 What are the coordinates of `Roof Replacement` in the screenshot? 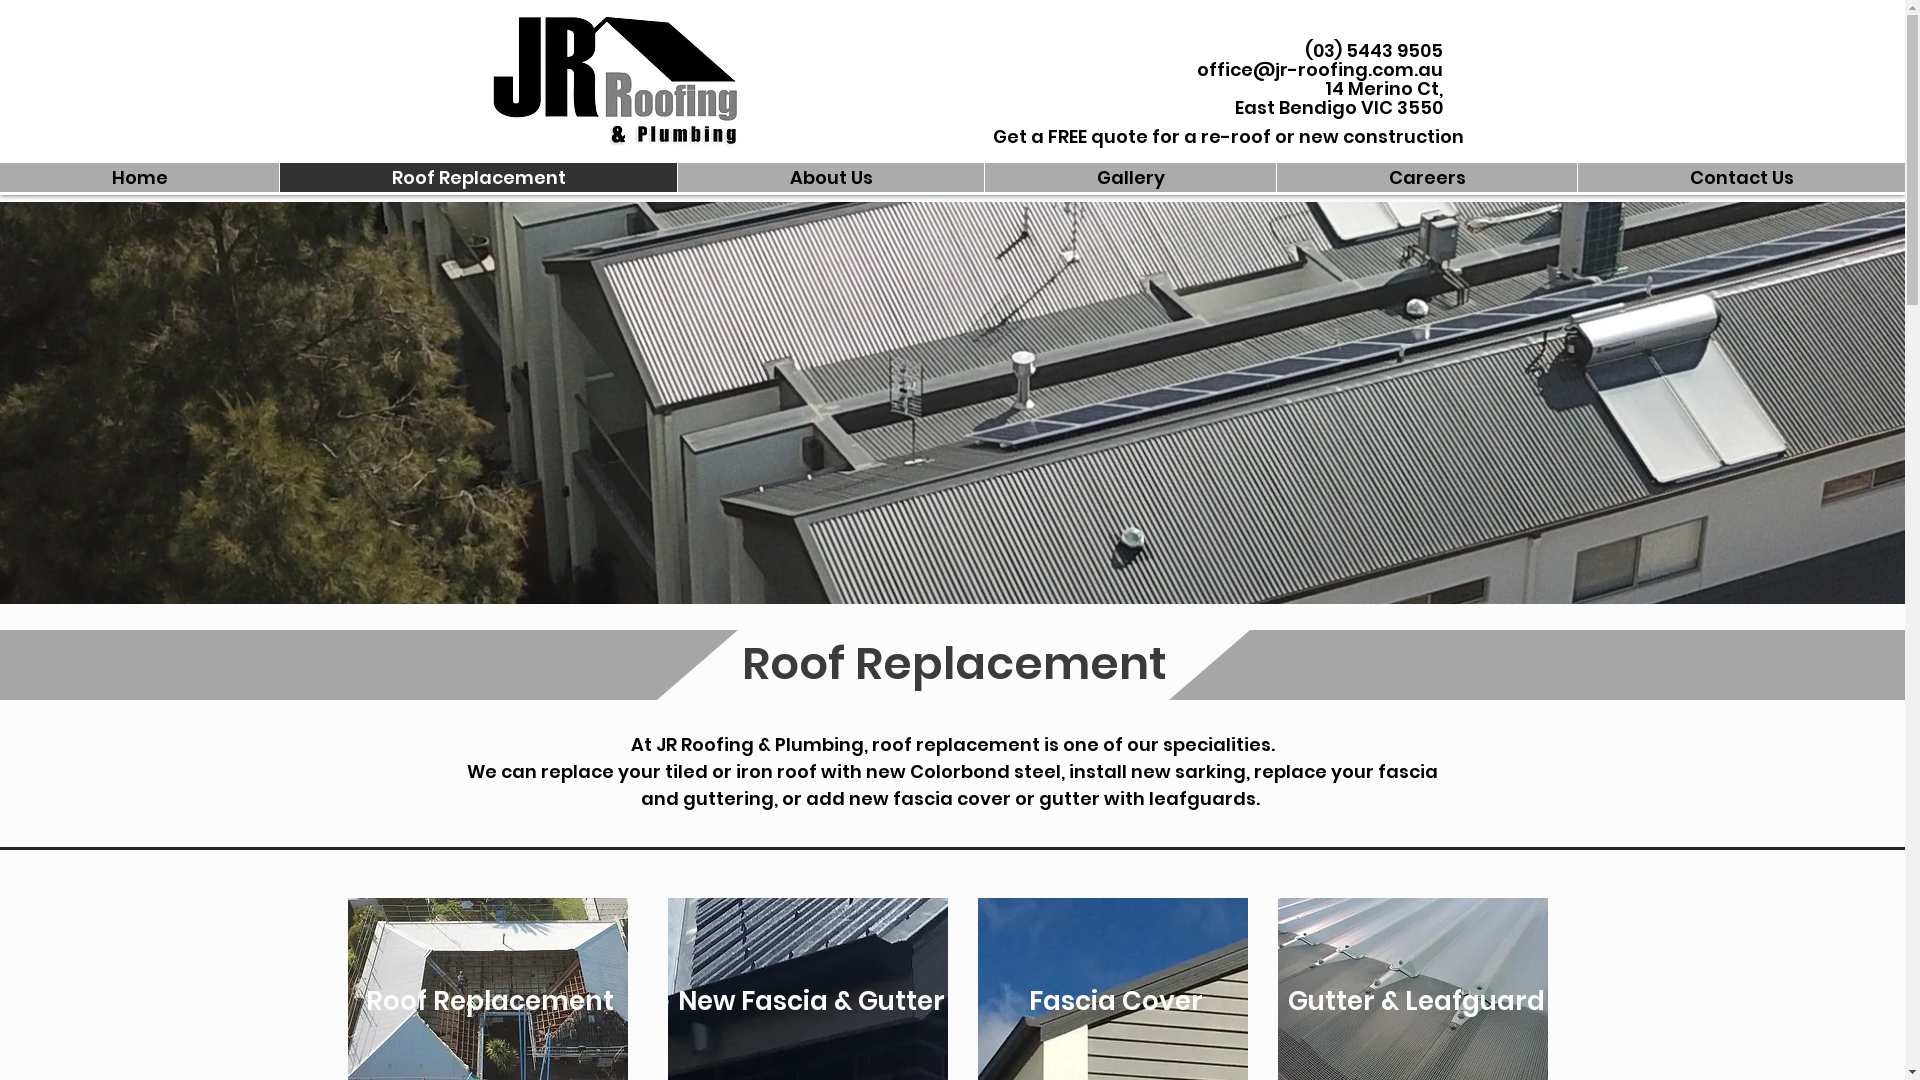 It's located at (490, 1002).